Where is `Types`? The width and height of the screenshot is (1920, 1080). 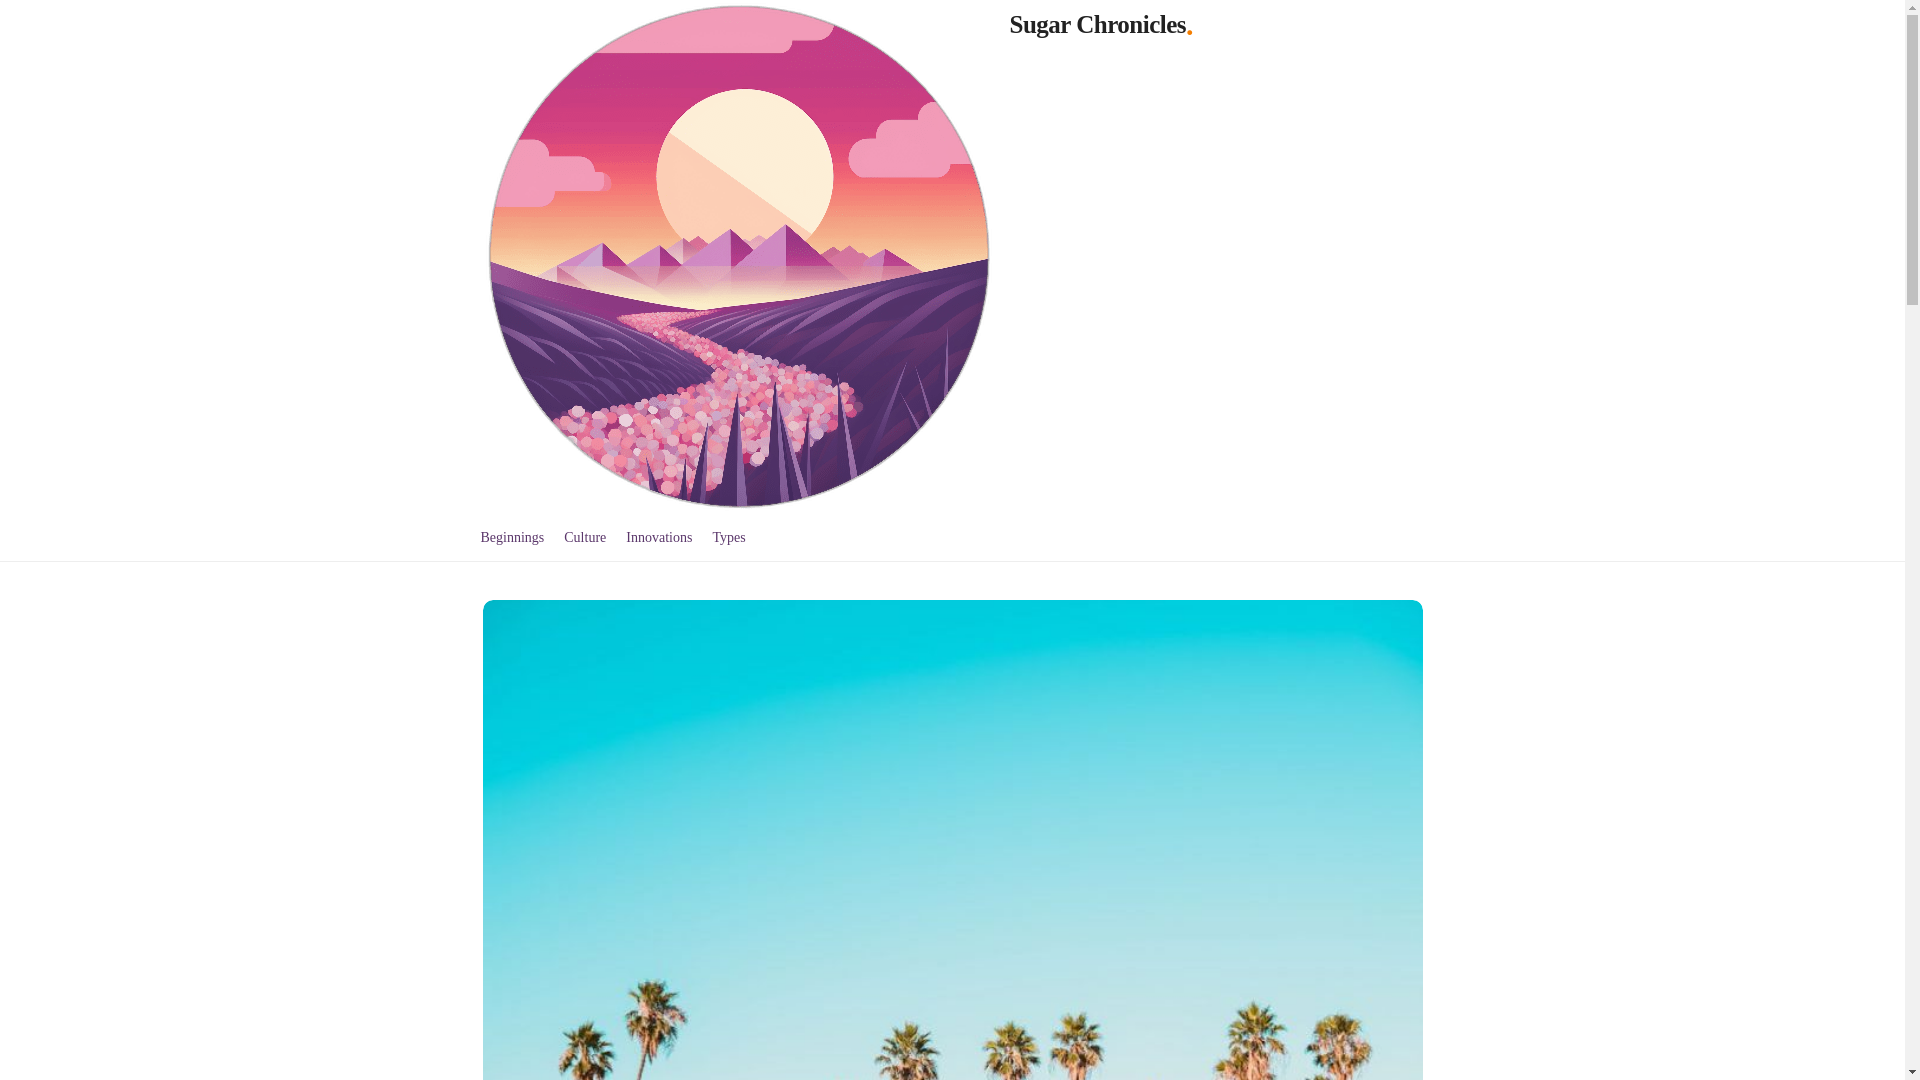 Types is located at coordinates (728, 536).